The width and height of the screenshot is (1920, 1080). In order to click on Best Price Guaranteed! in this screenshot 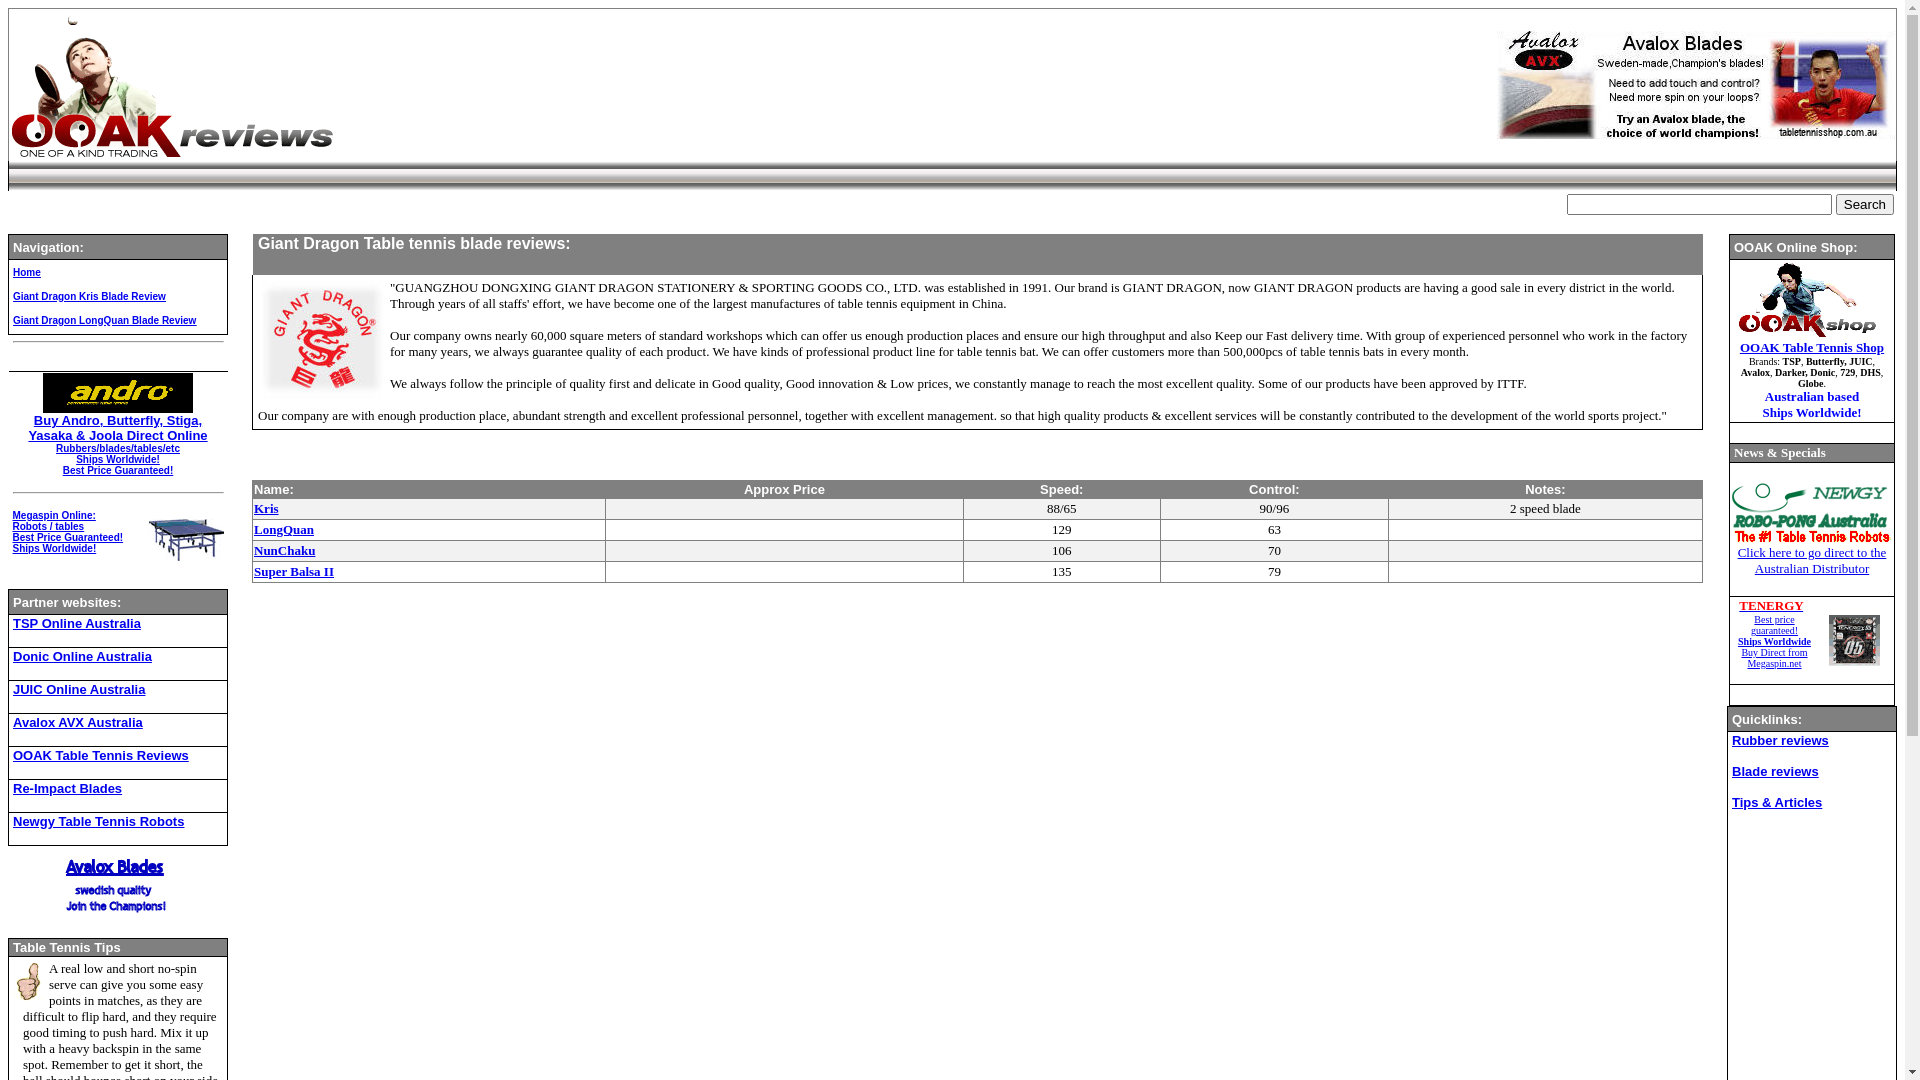, I will do `click(67, 538)`.